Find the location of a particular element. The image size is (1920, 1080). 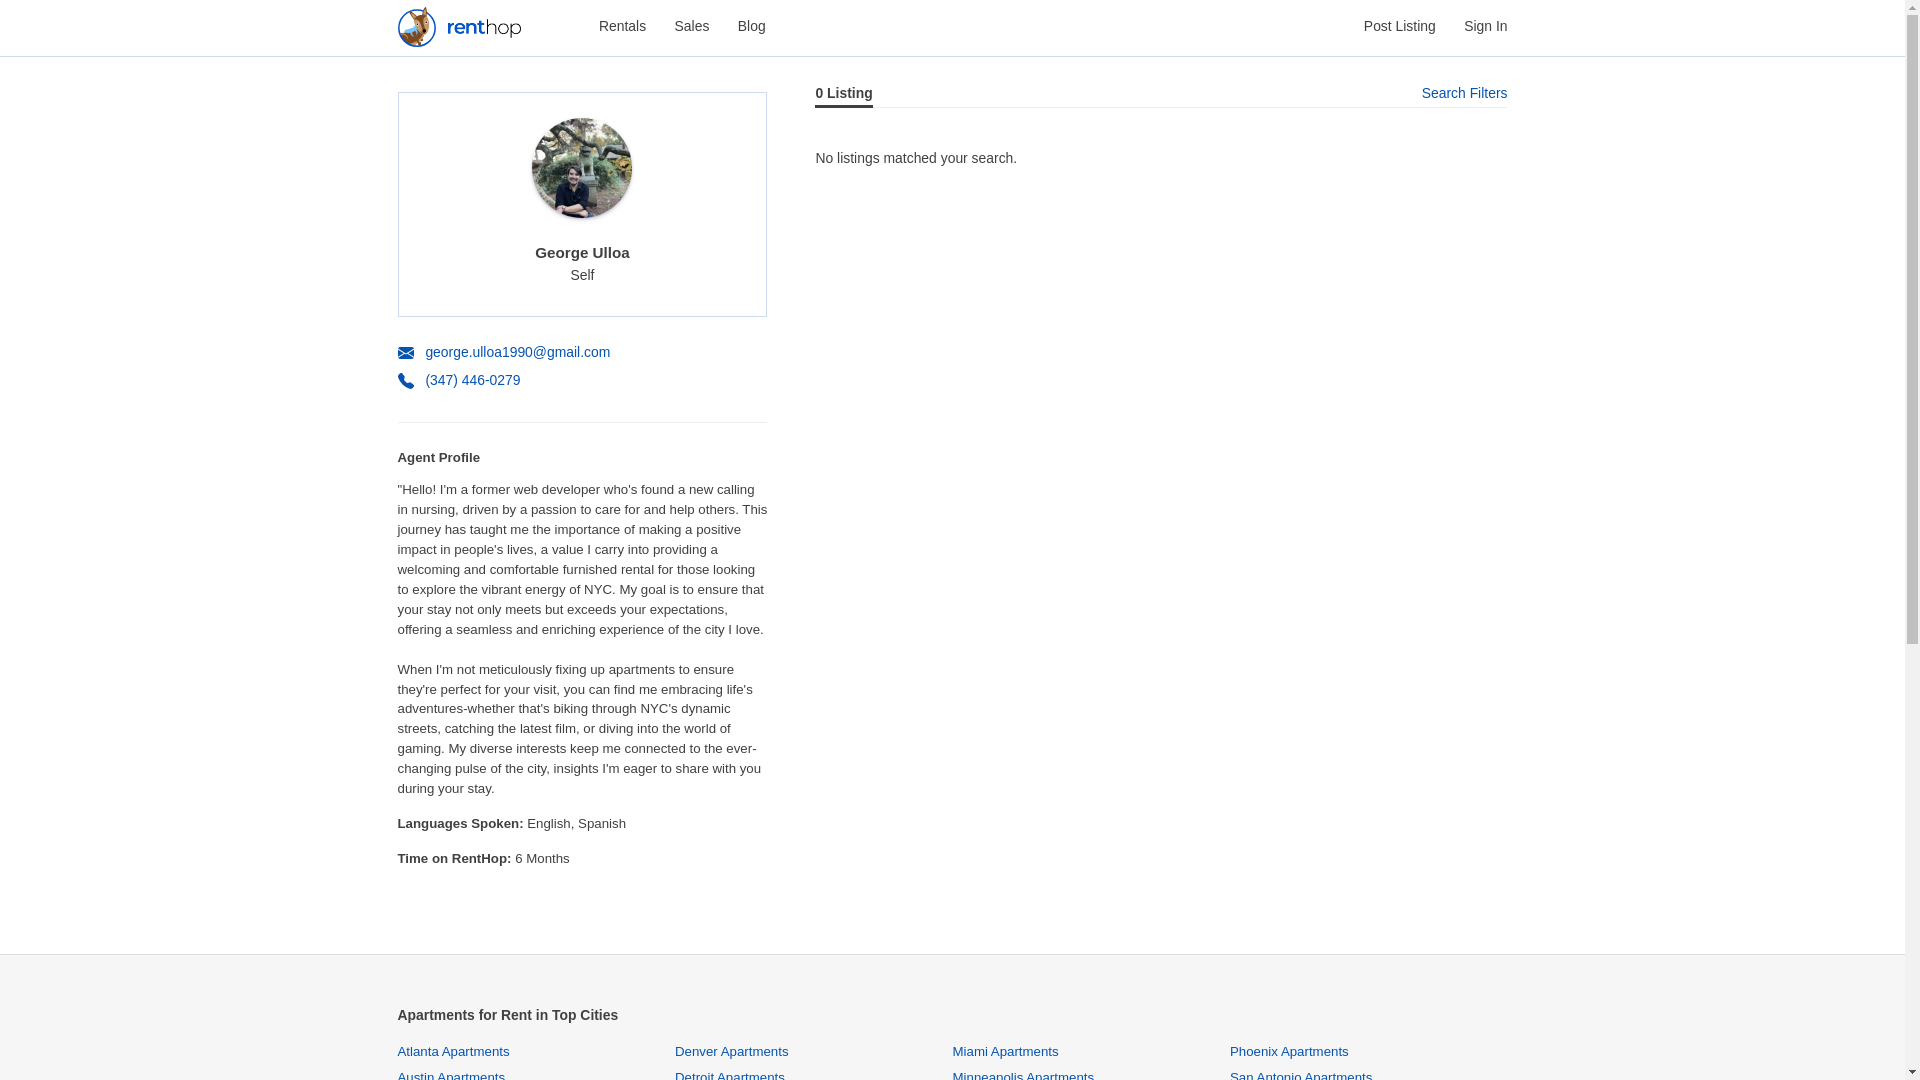

Sign In is located at coordinates (1485, 26).